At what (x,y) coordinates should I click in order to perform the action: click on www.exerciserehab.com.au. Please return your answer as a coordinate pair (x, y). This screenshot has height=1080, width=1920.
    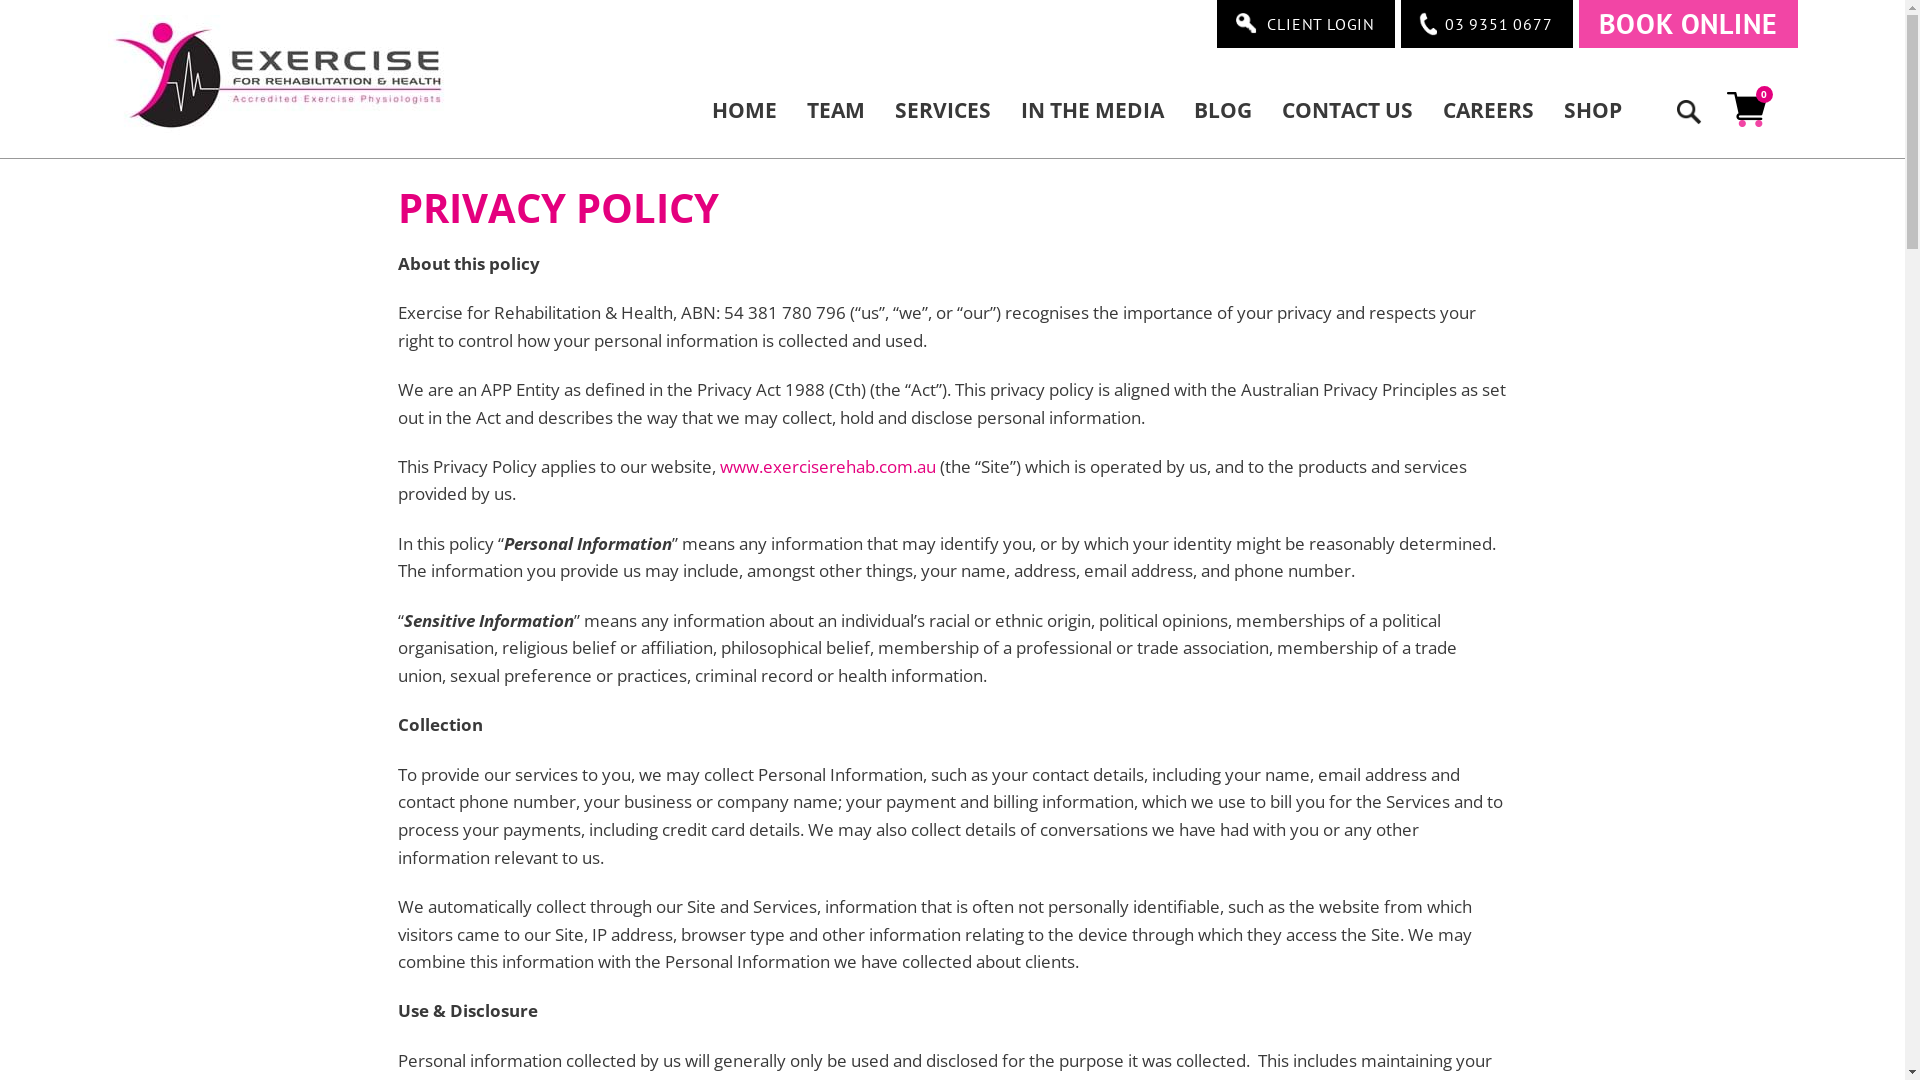
    Looking at the image, I should click on (828, 466).